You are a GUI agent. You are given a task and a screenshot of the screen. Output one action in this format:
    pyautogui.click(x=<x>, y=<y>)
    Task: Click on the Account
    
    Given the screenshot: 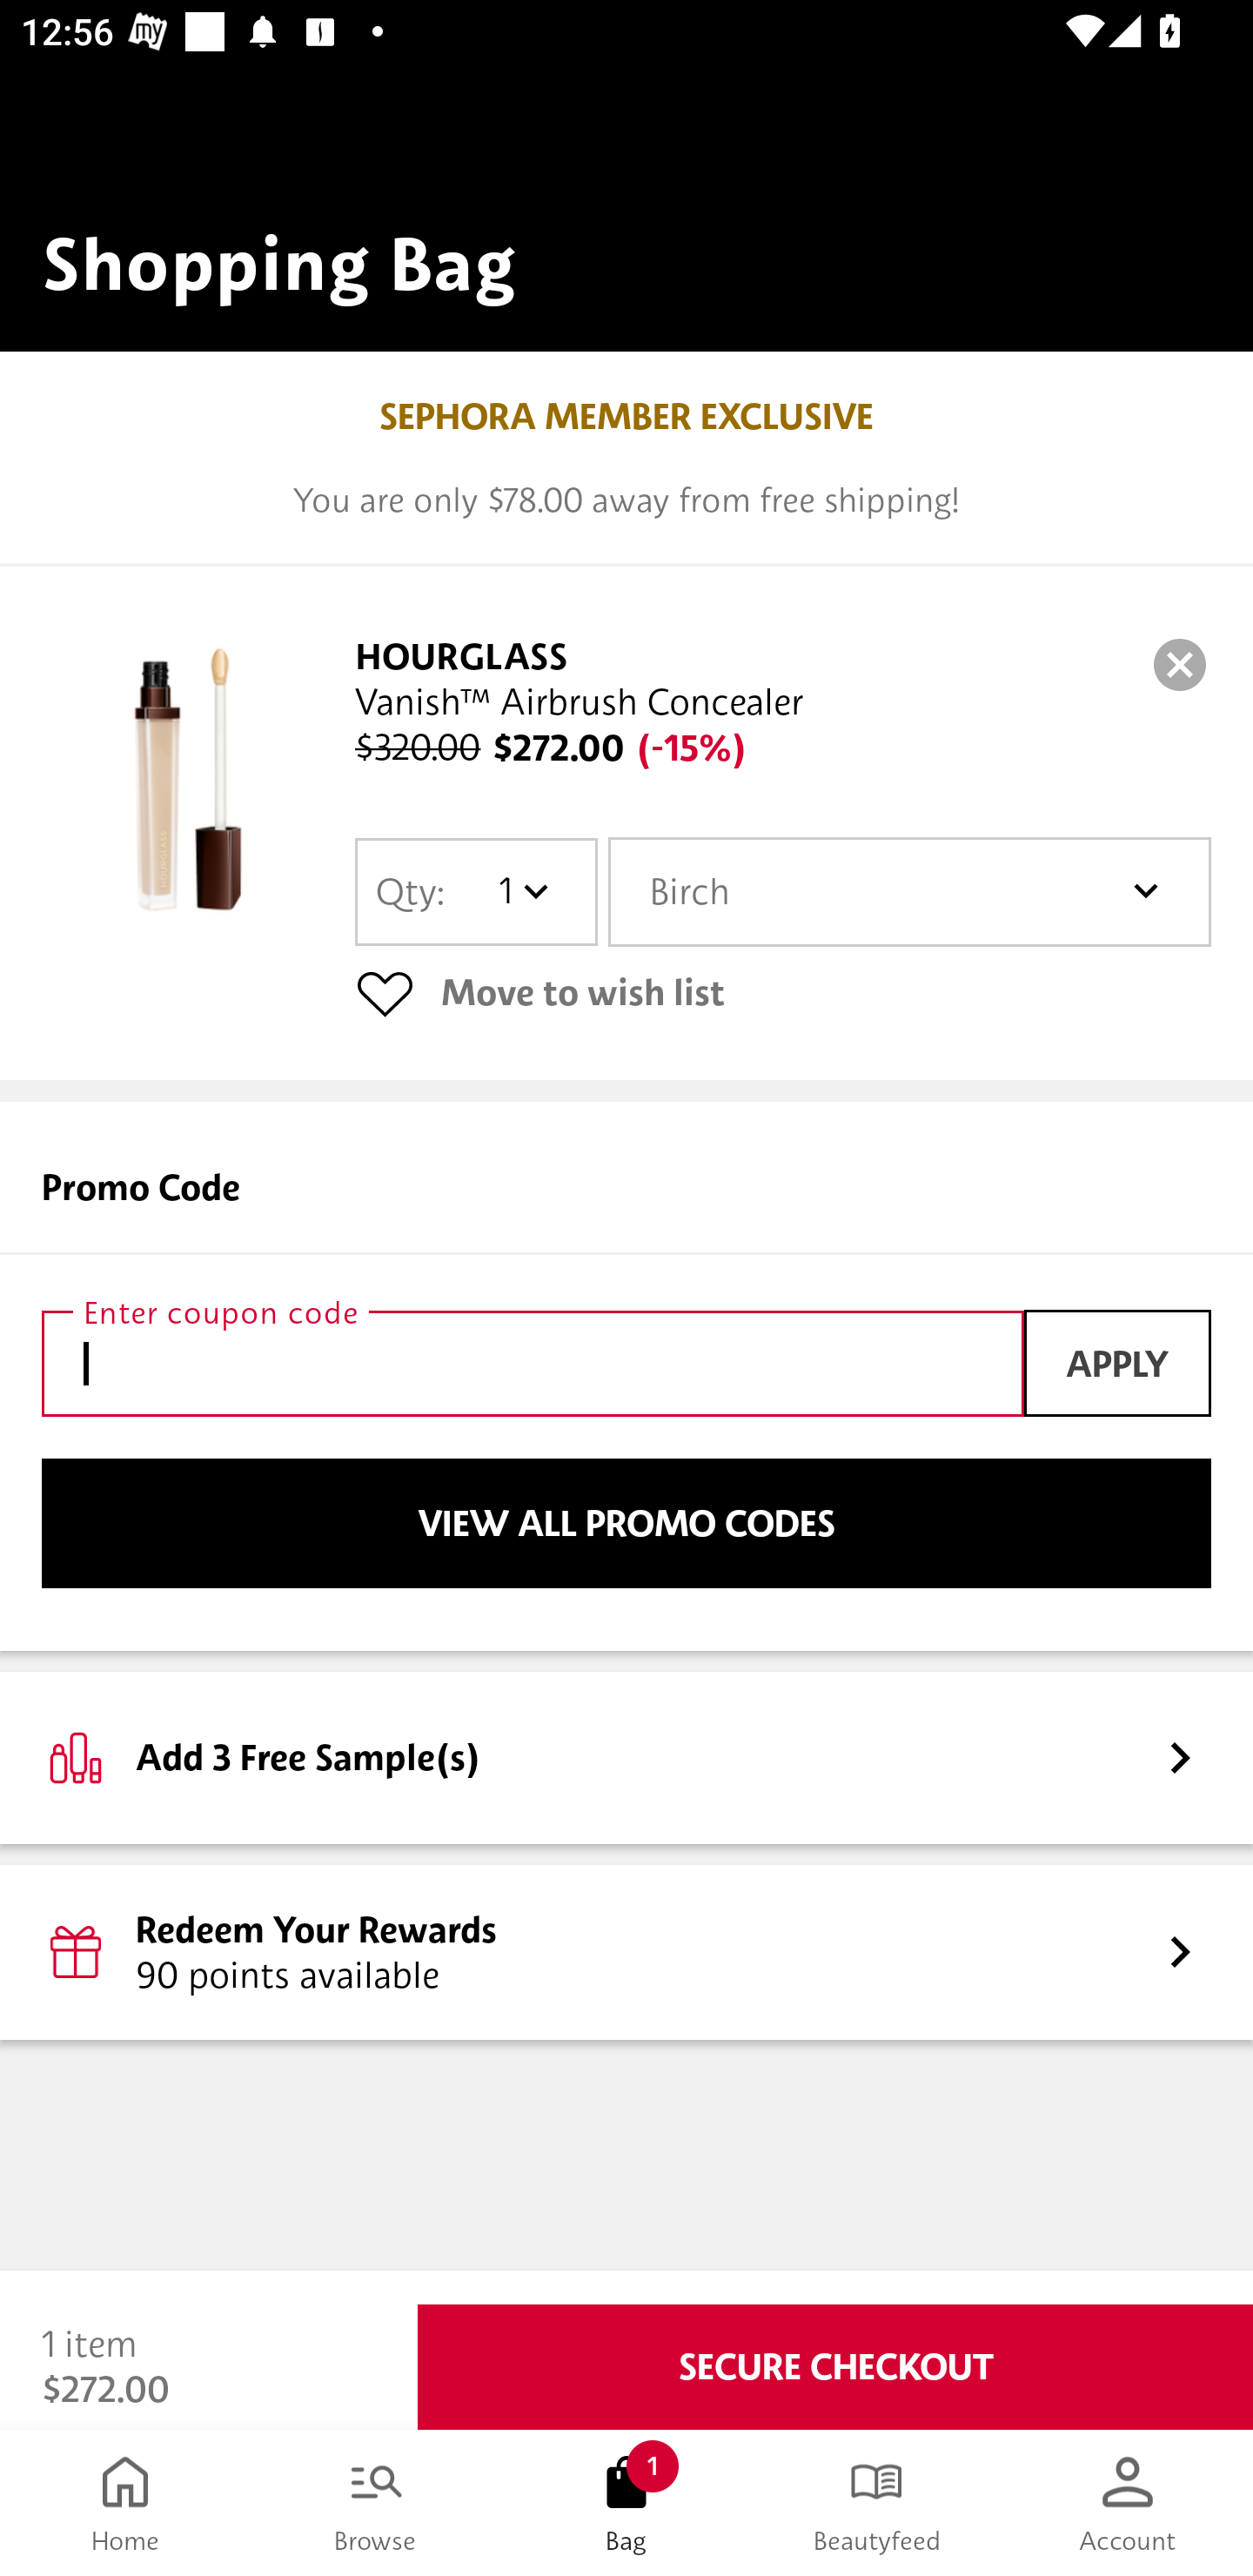 What is the action you would take?
    pyautogui.click(x=1128, y=2503)
    